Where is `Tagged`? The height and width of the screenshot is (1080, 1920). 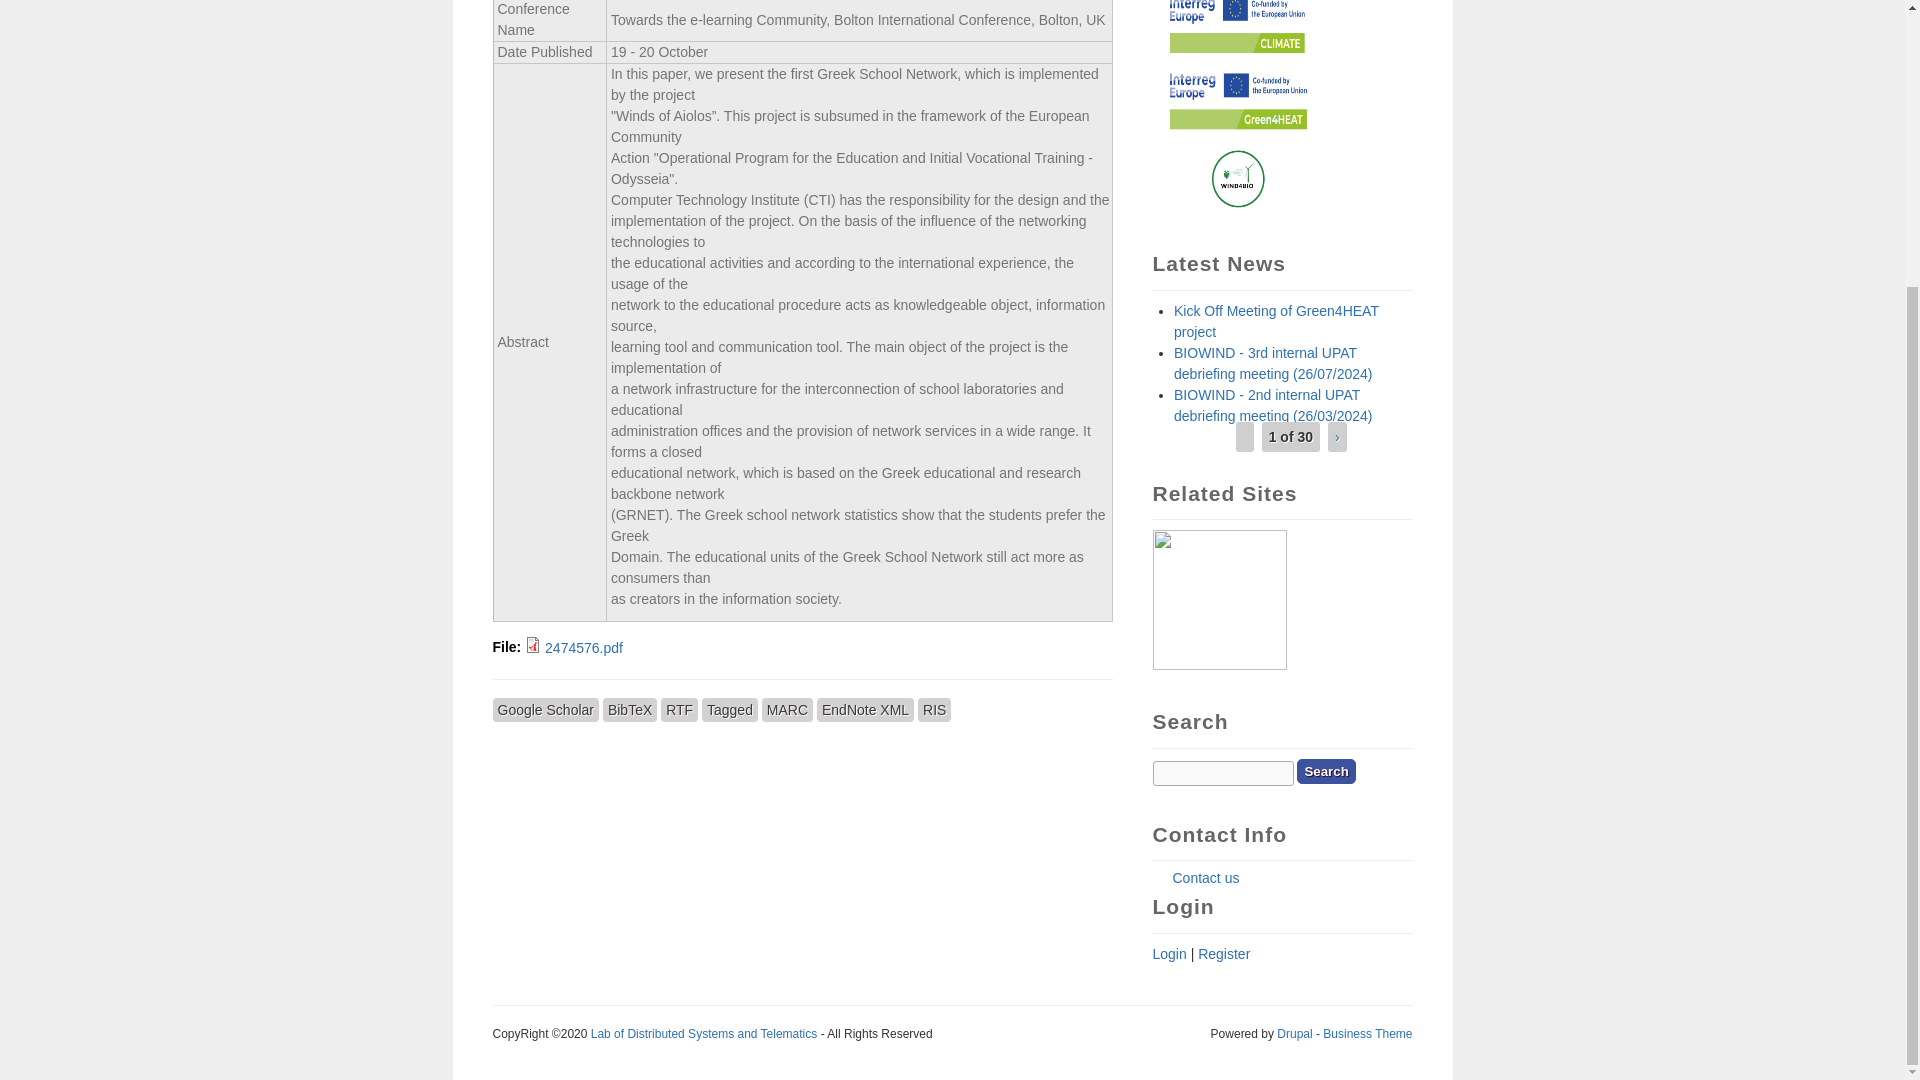 Tagged is located at coordinates (730, 710).